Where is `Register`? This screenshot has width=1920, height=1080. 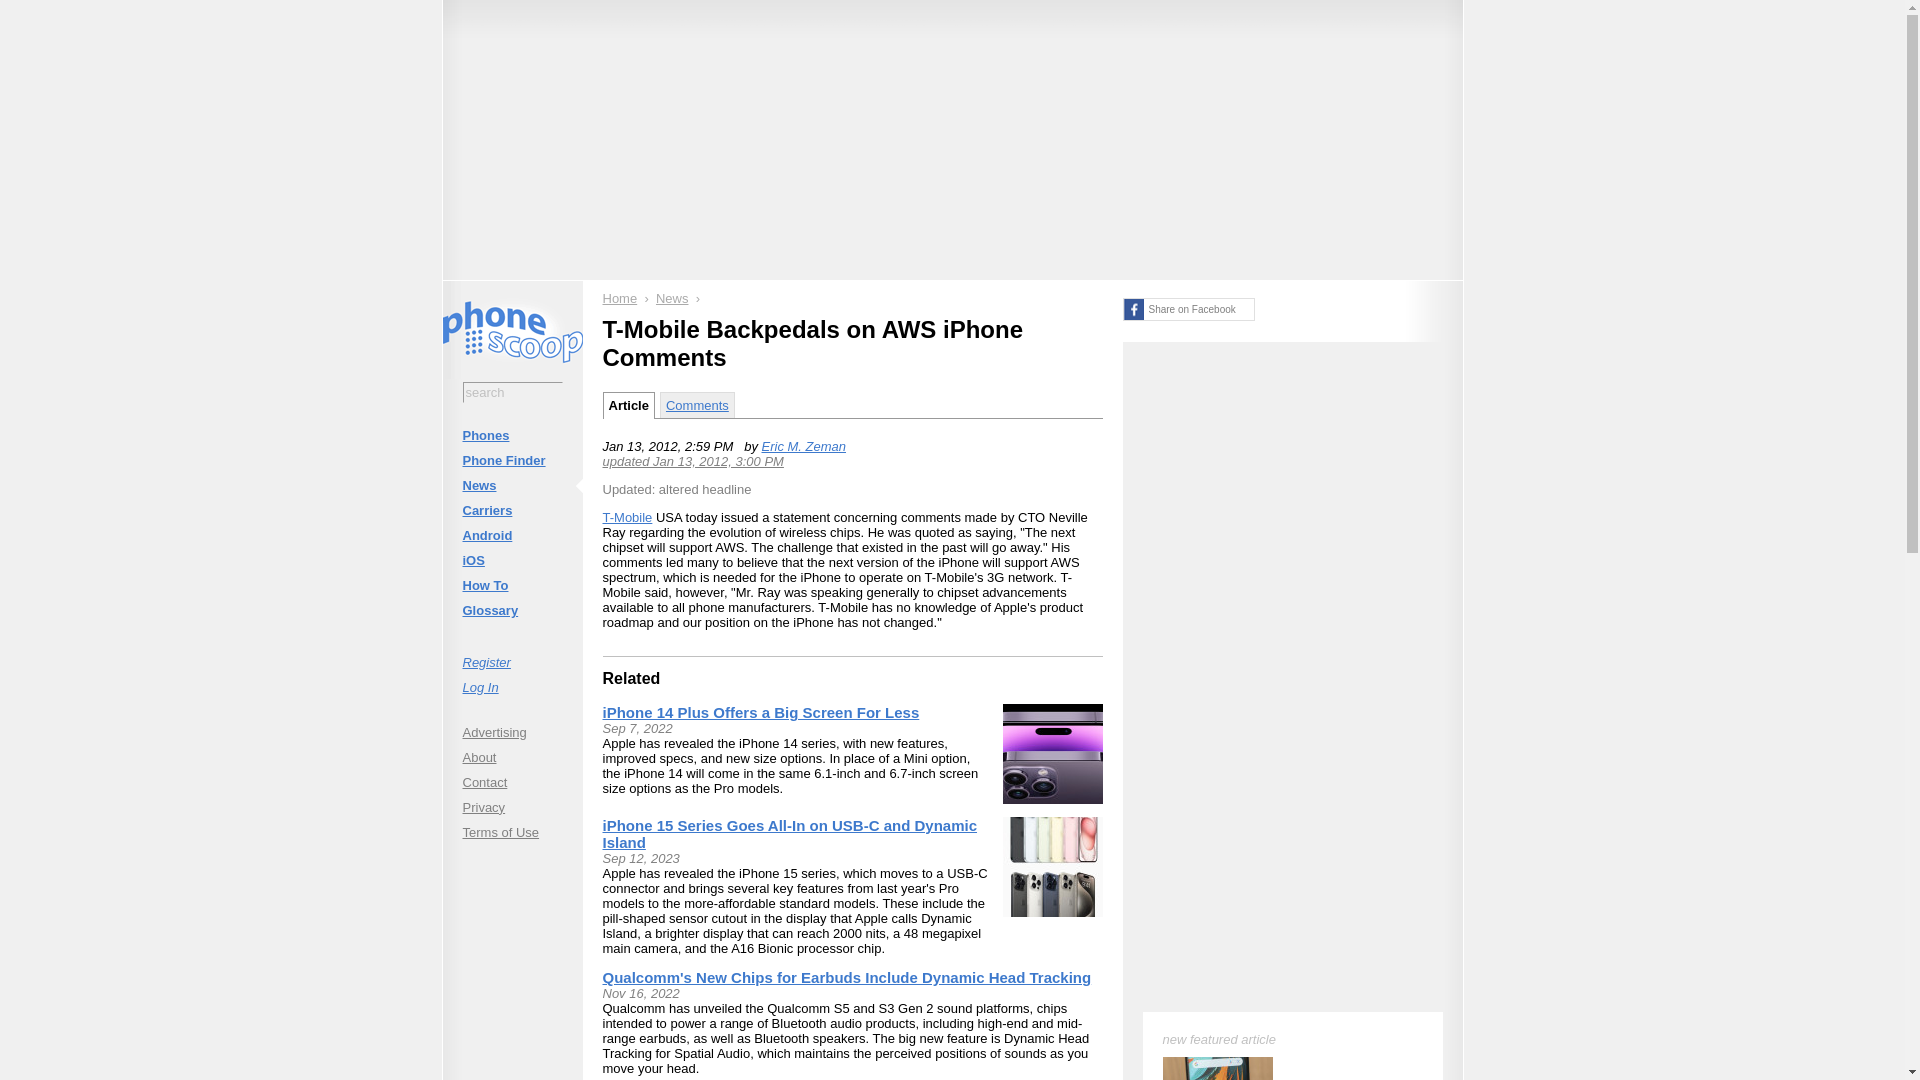 Register is located at coordinates (511, 662).